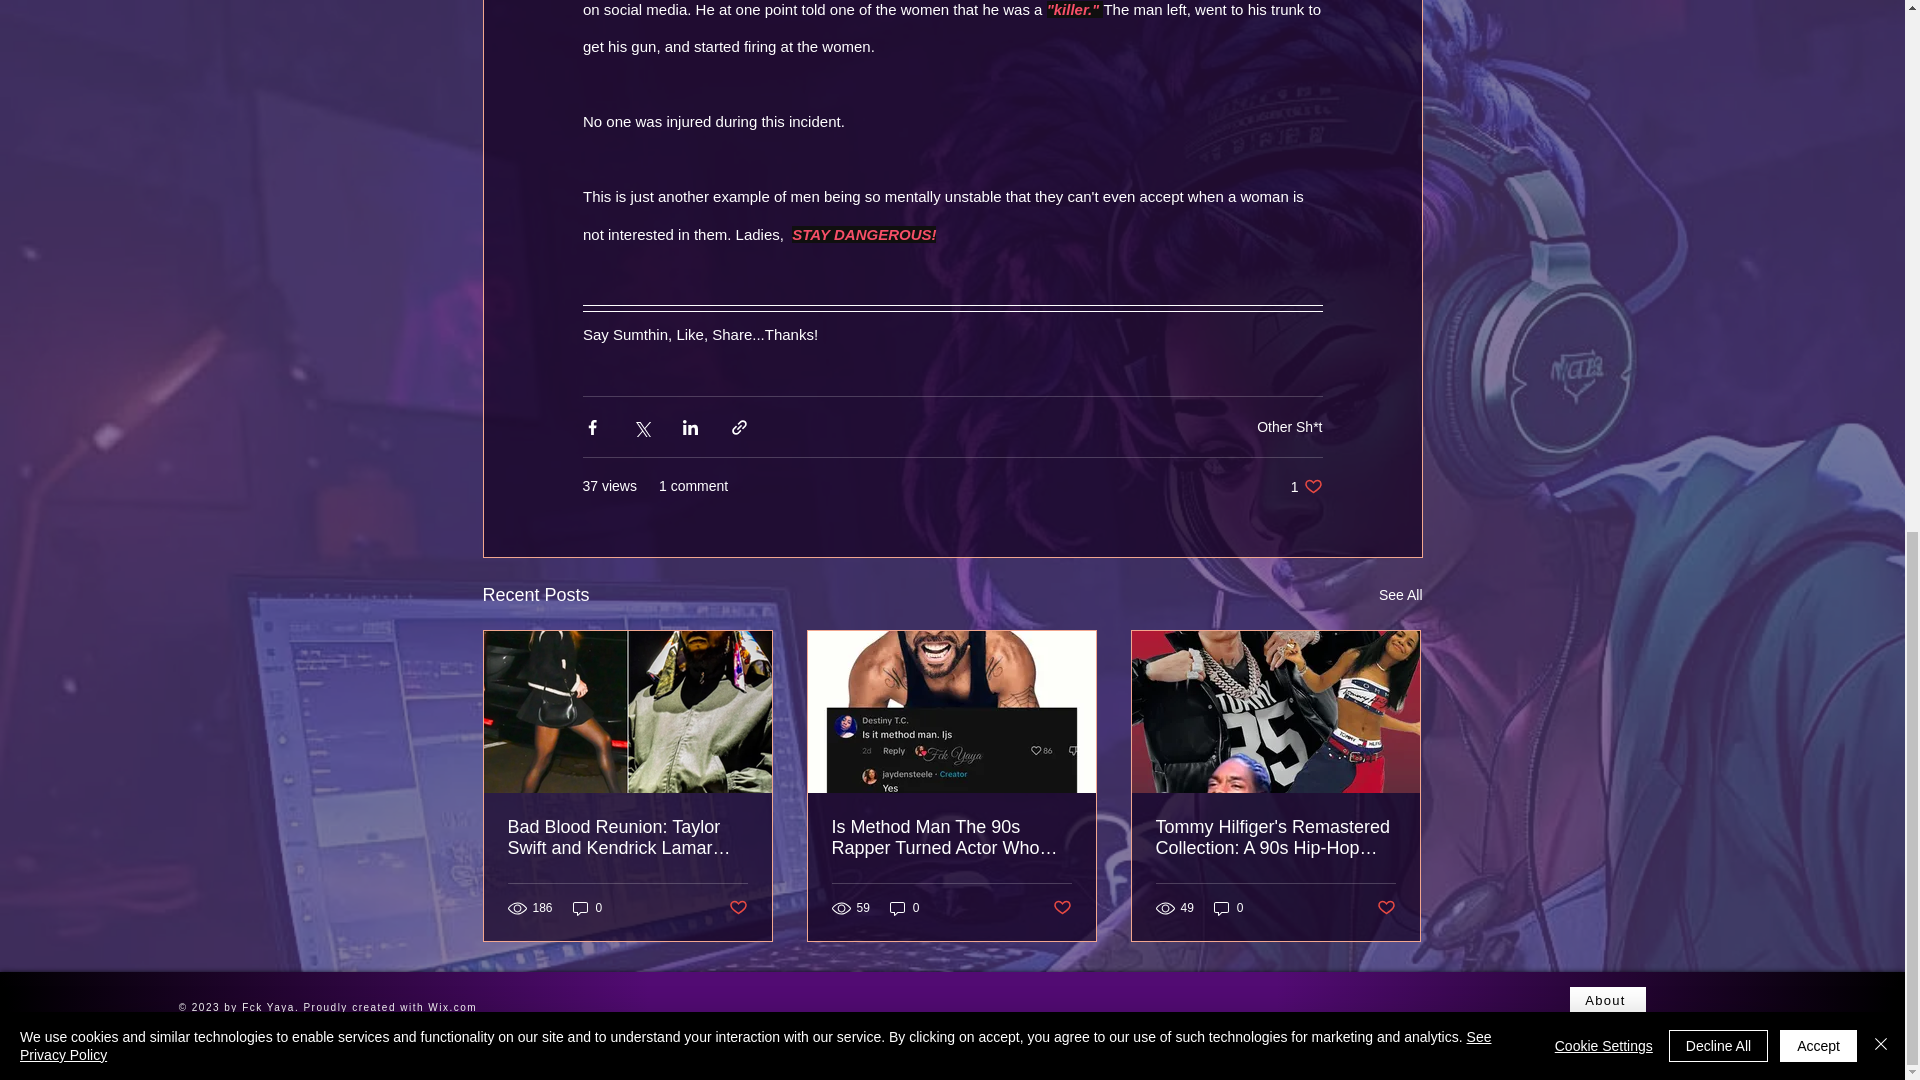 The height and width of the screenshot is (1080, 1920). What do you see at coordinates (1228, 908) in the screenshot?
I see `Privacy Policy` at bounding box center [1228, 908].